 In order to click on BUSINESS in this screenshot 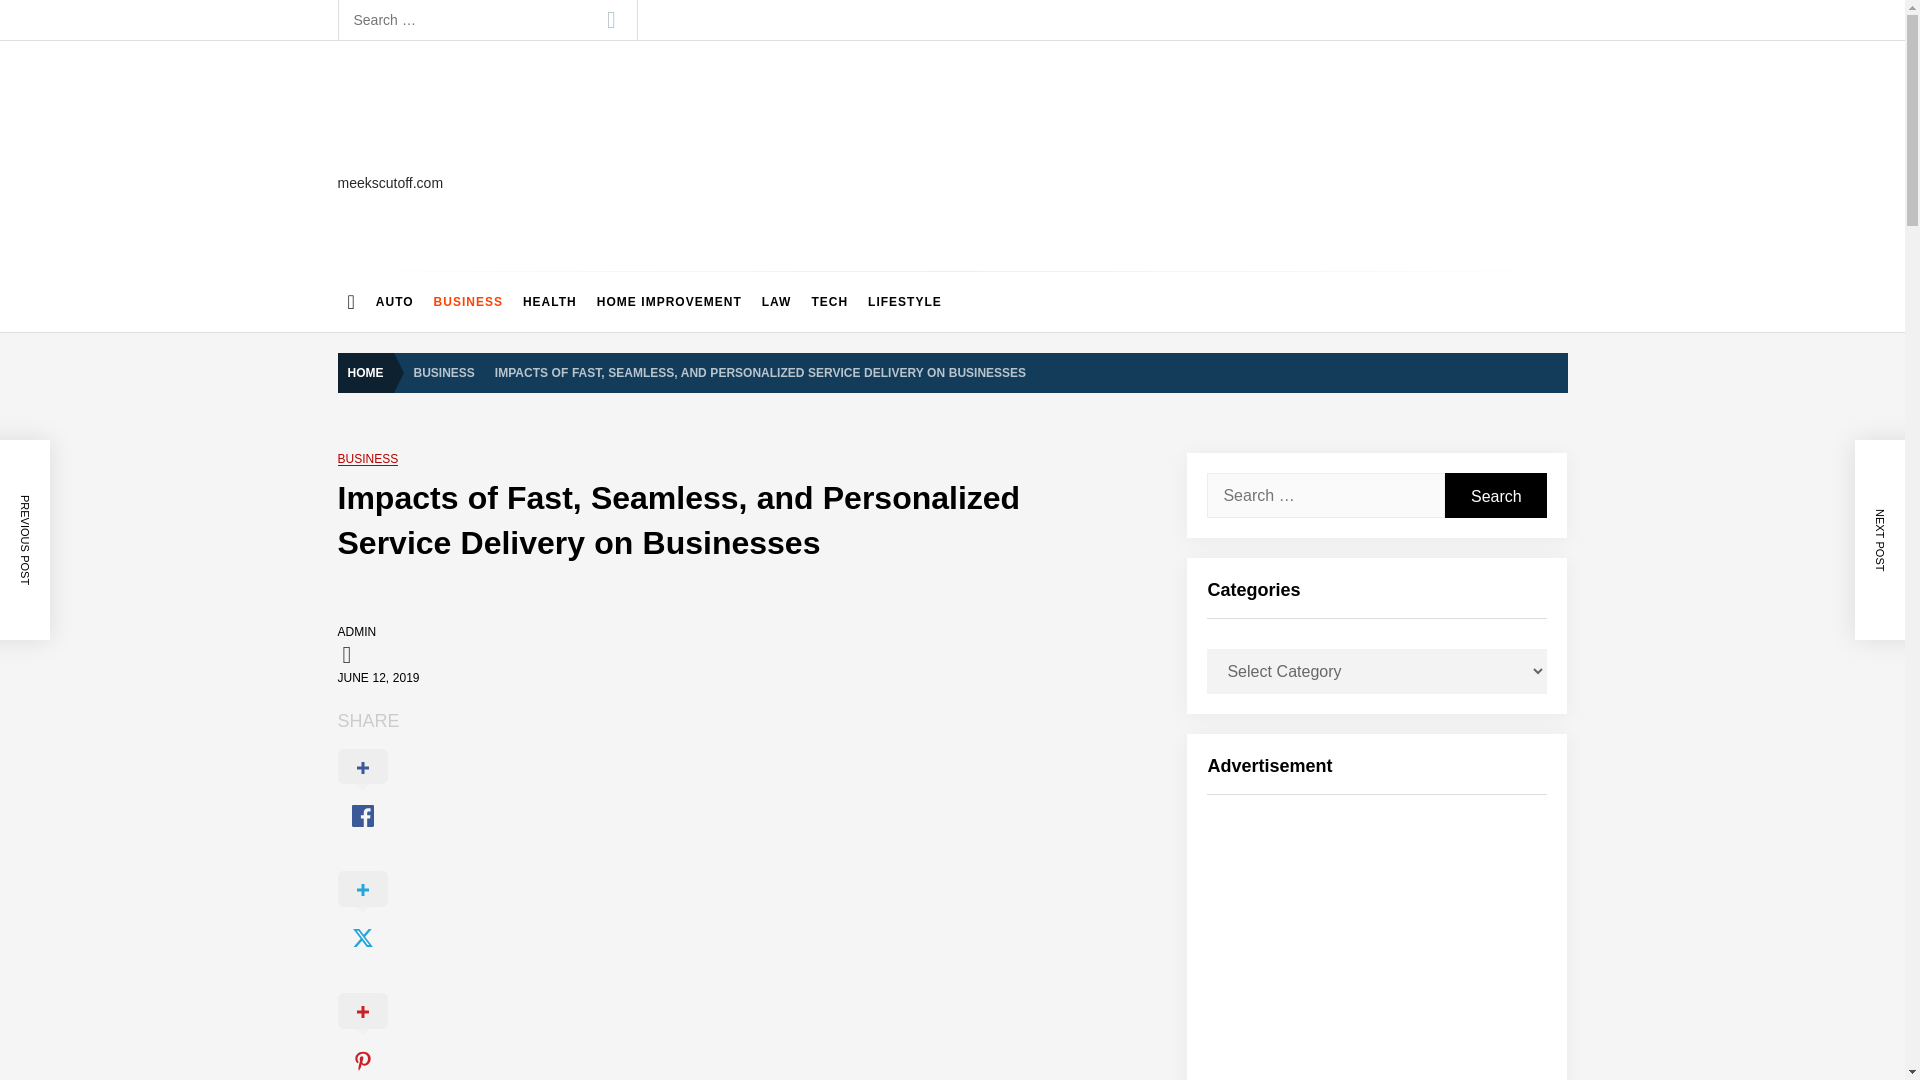, I will do `click(368, 458)`.